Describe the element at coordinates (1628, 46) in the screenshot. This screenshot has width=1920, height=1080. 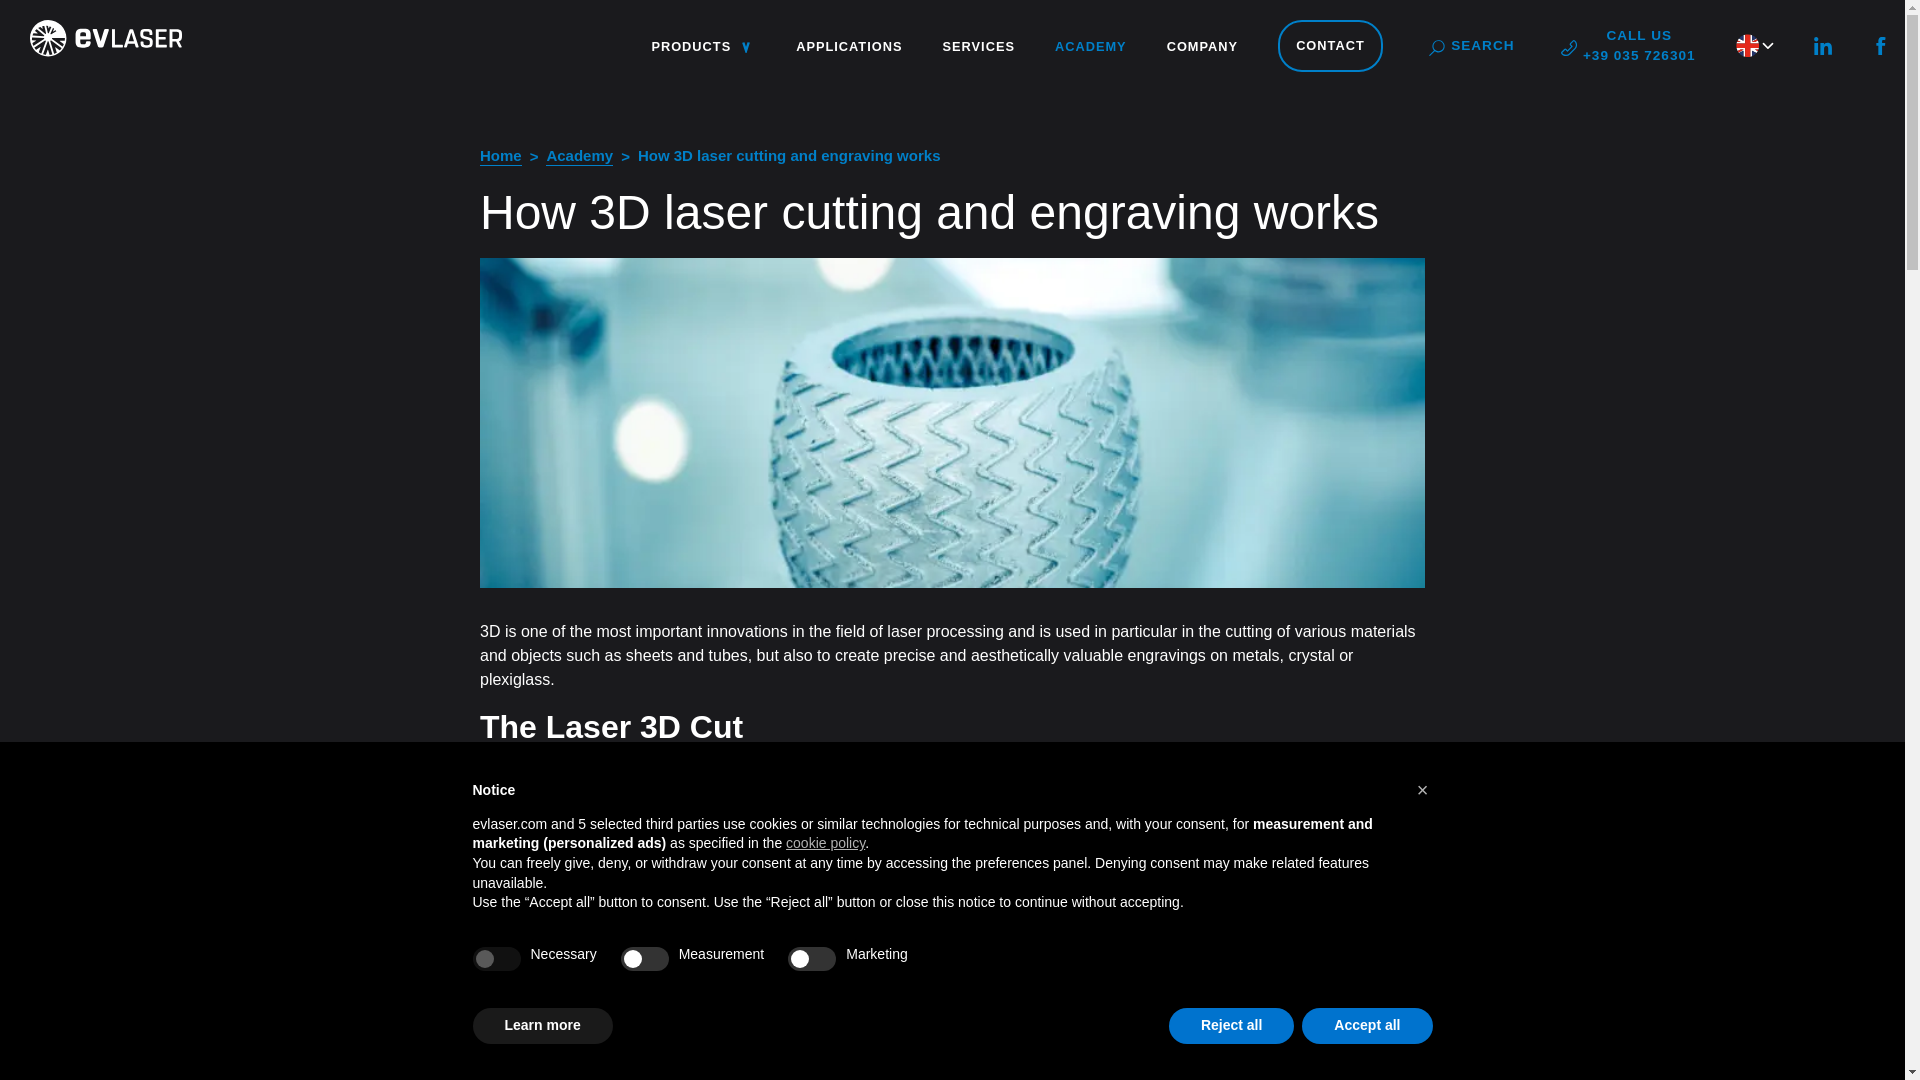
I see `COMPANY` at that location.